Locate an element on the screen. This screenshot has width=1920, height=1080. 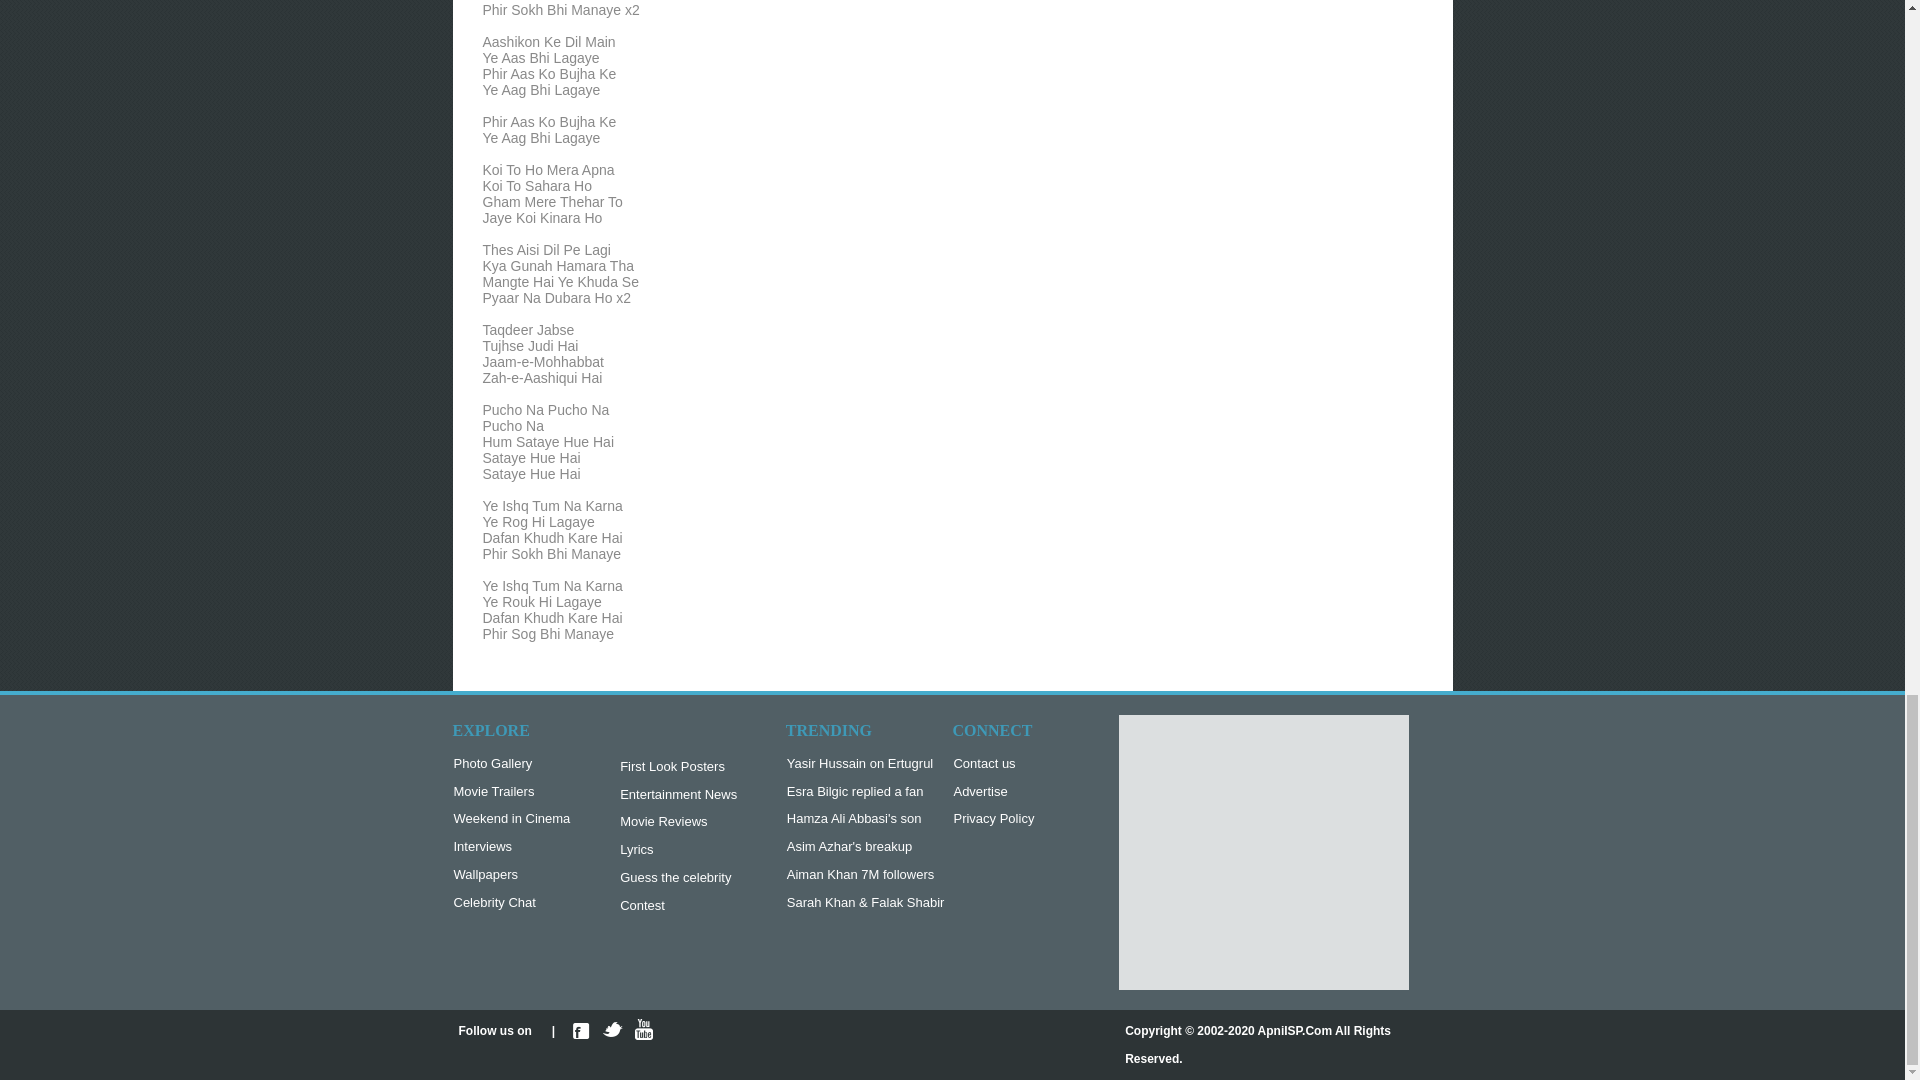
Contest is located at coordinates (678, 906).